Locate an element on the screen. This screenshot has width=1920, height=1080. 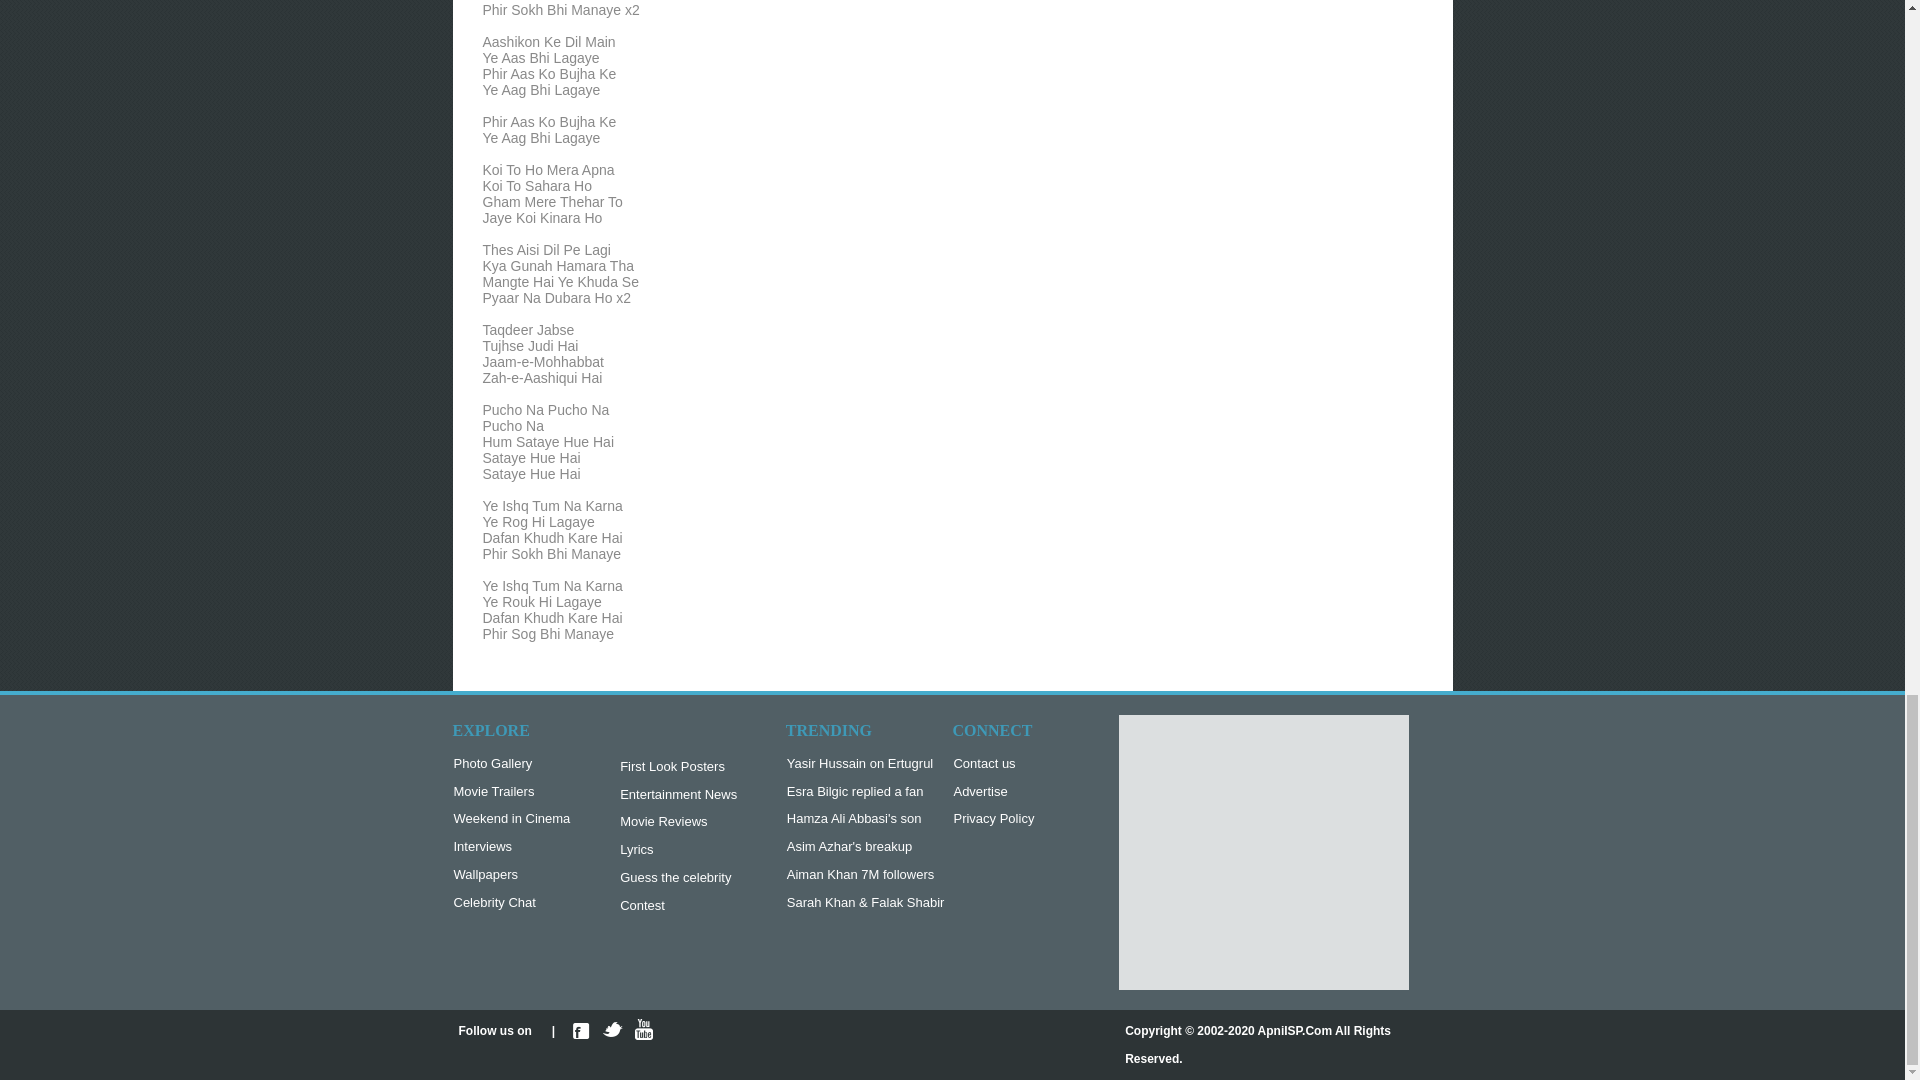
Contest is located at coordinates (678, 906).